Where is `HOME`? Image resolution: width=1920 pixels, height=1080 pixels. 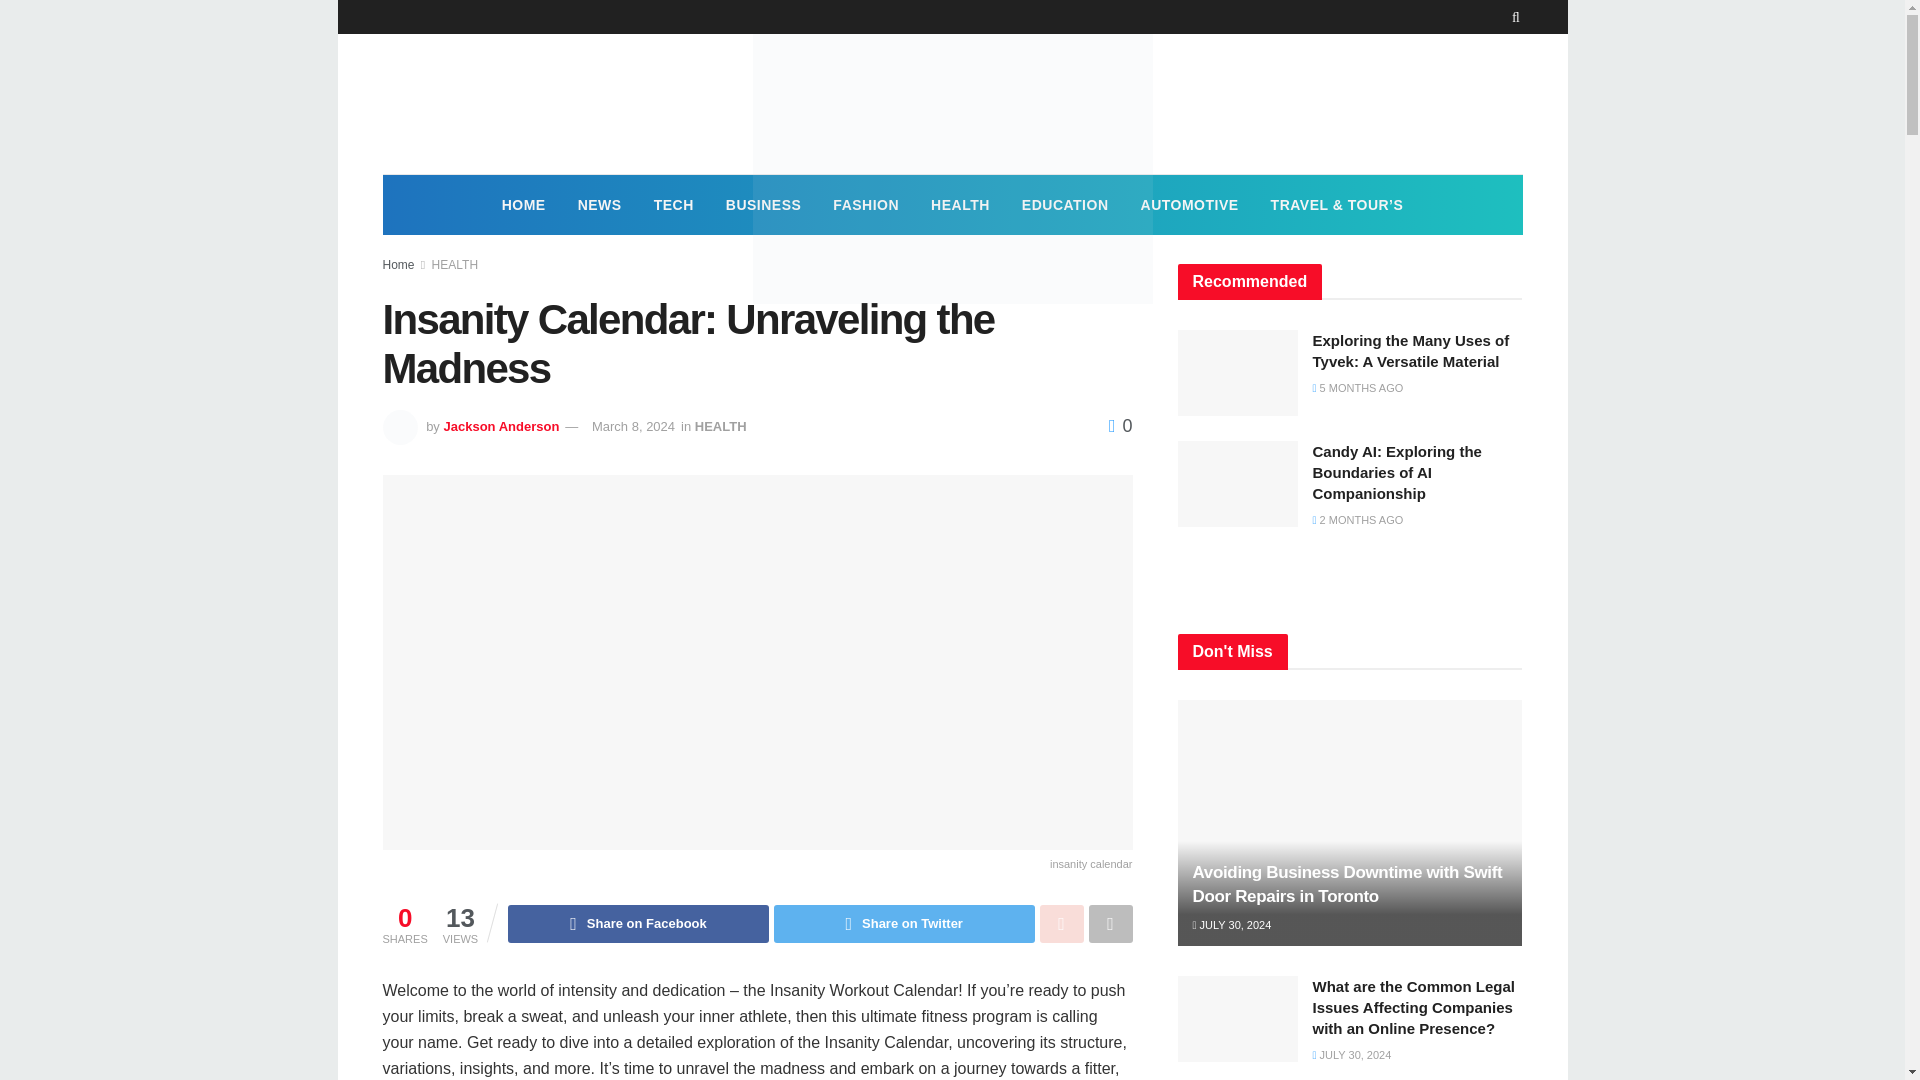 HOME is located at coordinates (524, 204).